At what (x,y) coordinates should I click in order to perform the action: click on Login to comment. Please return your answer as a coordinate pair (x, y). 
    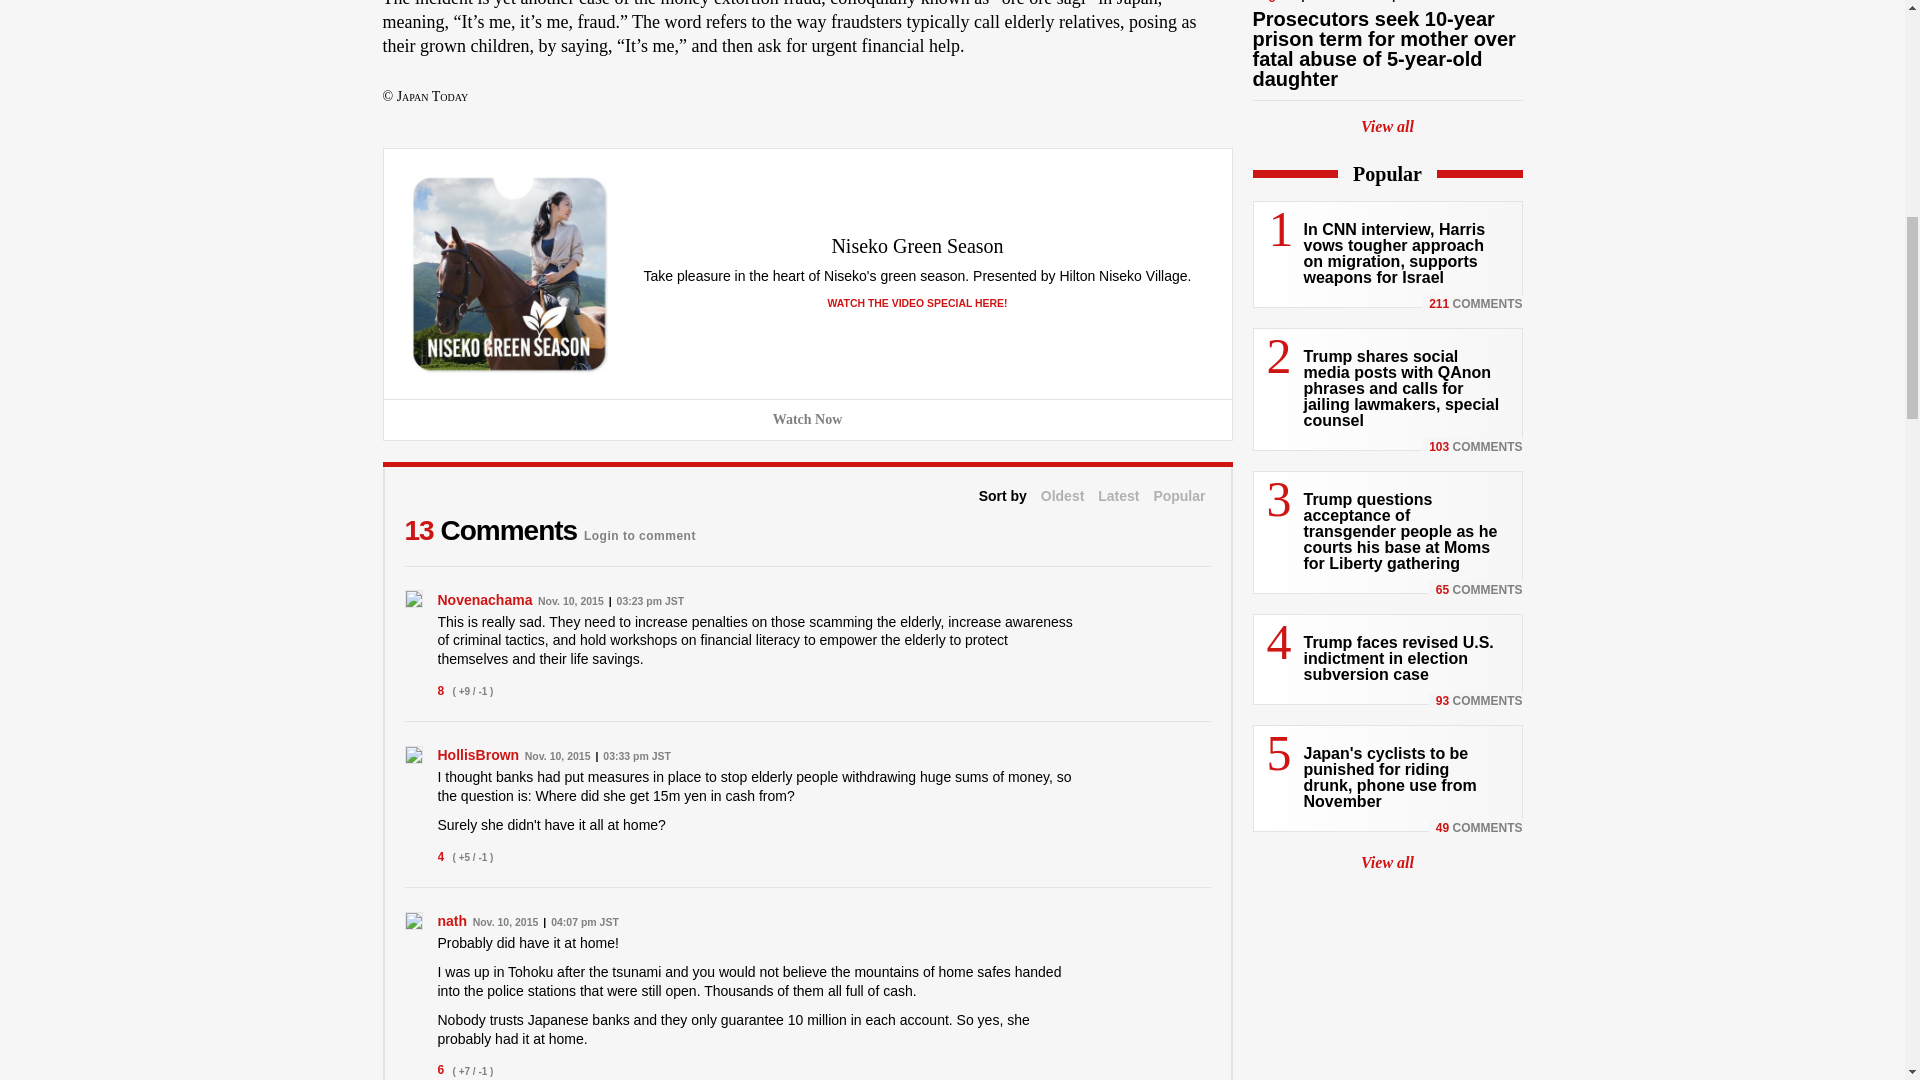
    Looking at the image, I should click on (639, 530).